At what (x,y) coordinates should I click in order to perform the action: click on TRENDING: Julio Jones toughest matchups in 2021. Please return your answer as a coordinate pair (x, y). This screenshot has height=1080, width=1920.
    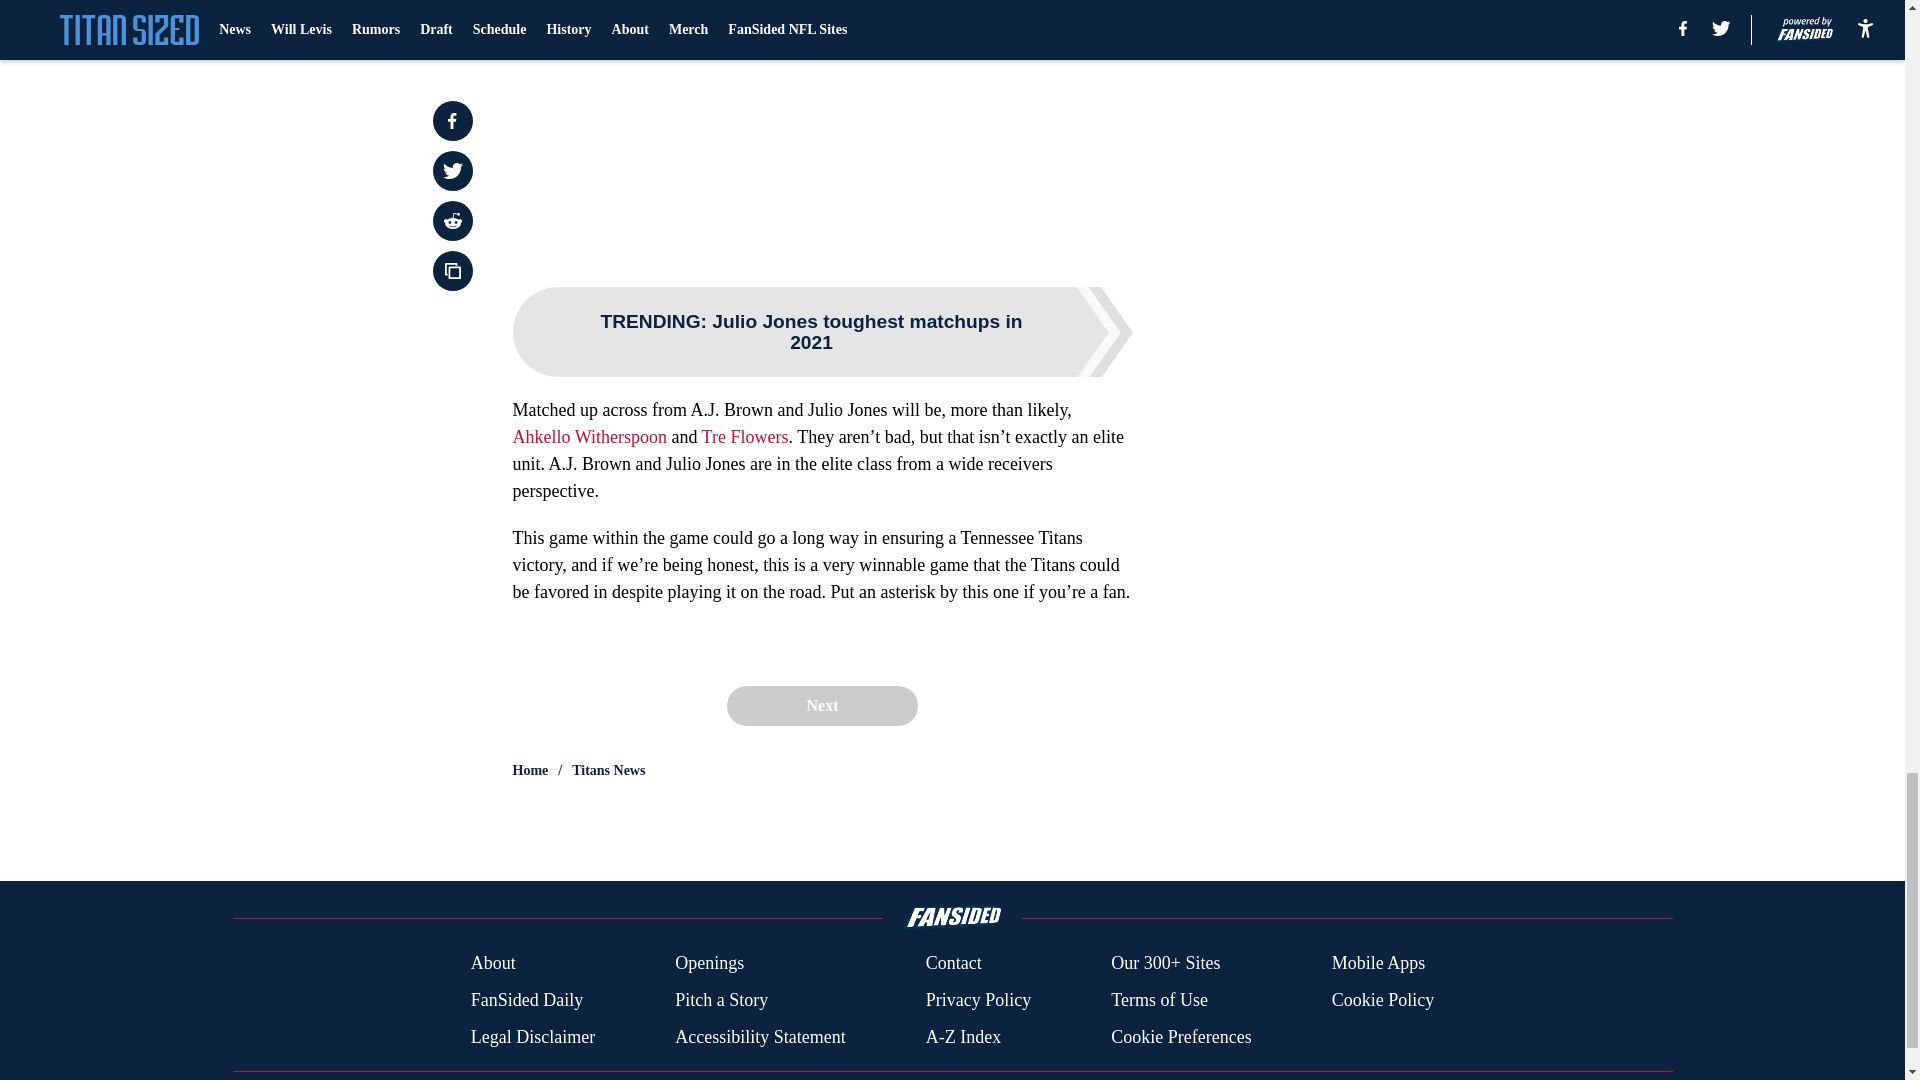
    Looking at the image, I should click on (822, 332).